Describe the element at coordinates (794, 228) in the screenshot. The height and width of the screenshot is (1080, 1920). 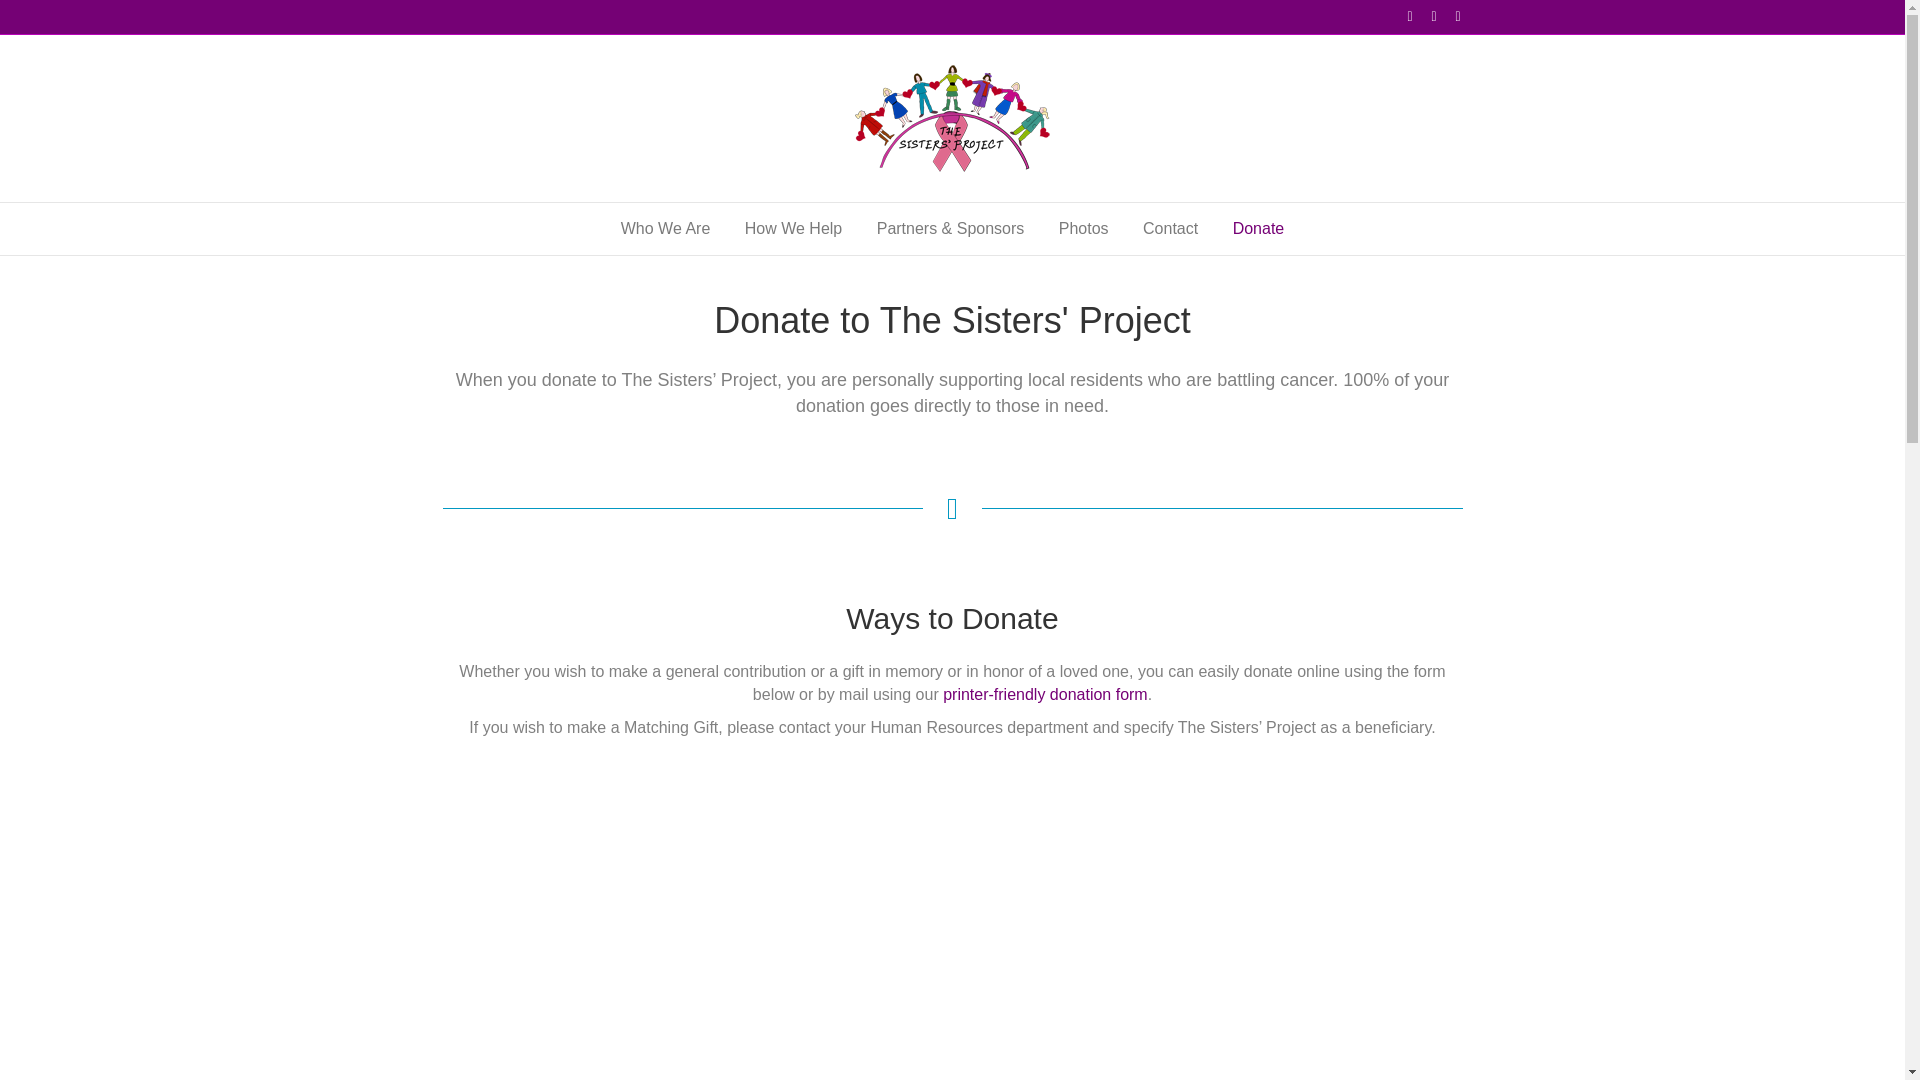
I see `How We Help` at that location.